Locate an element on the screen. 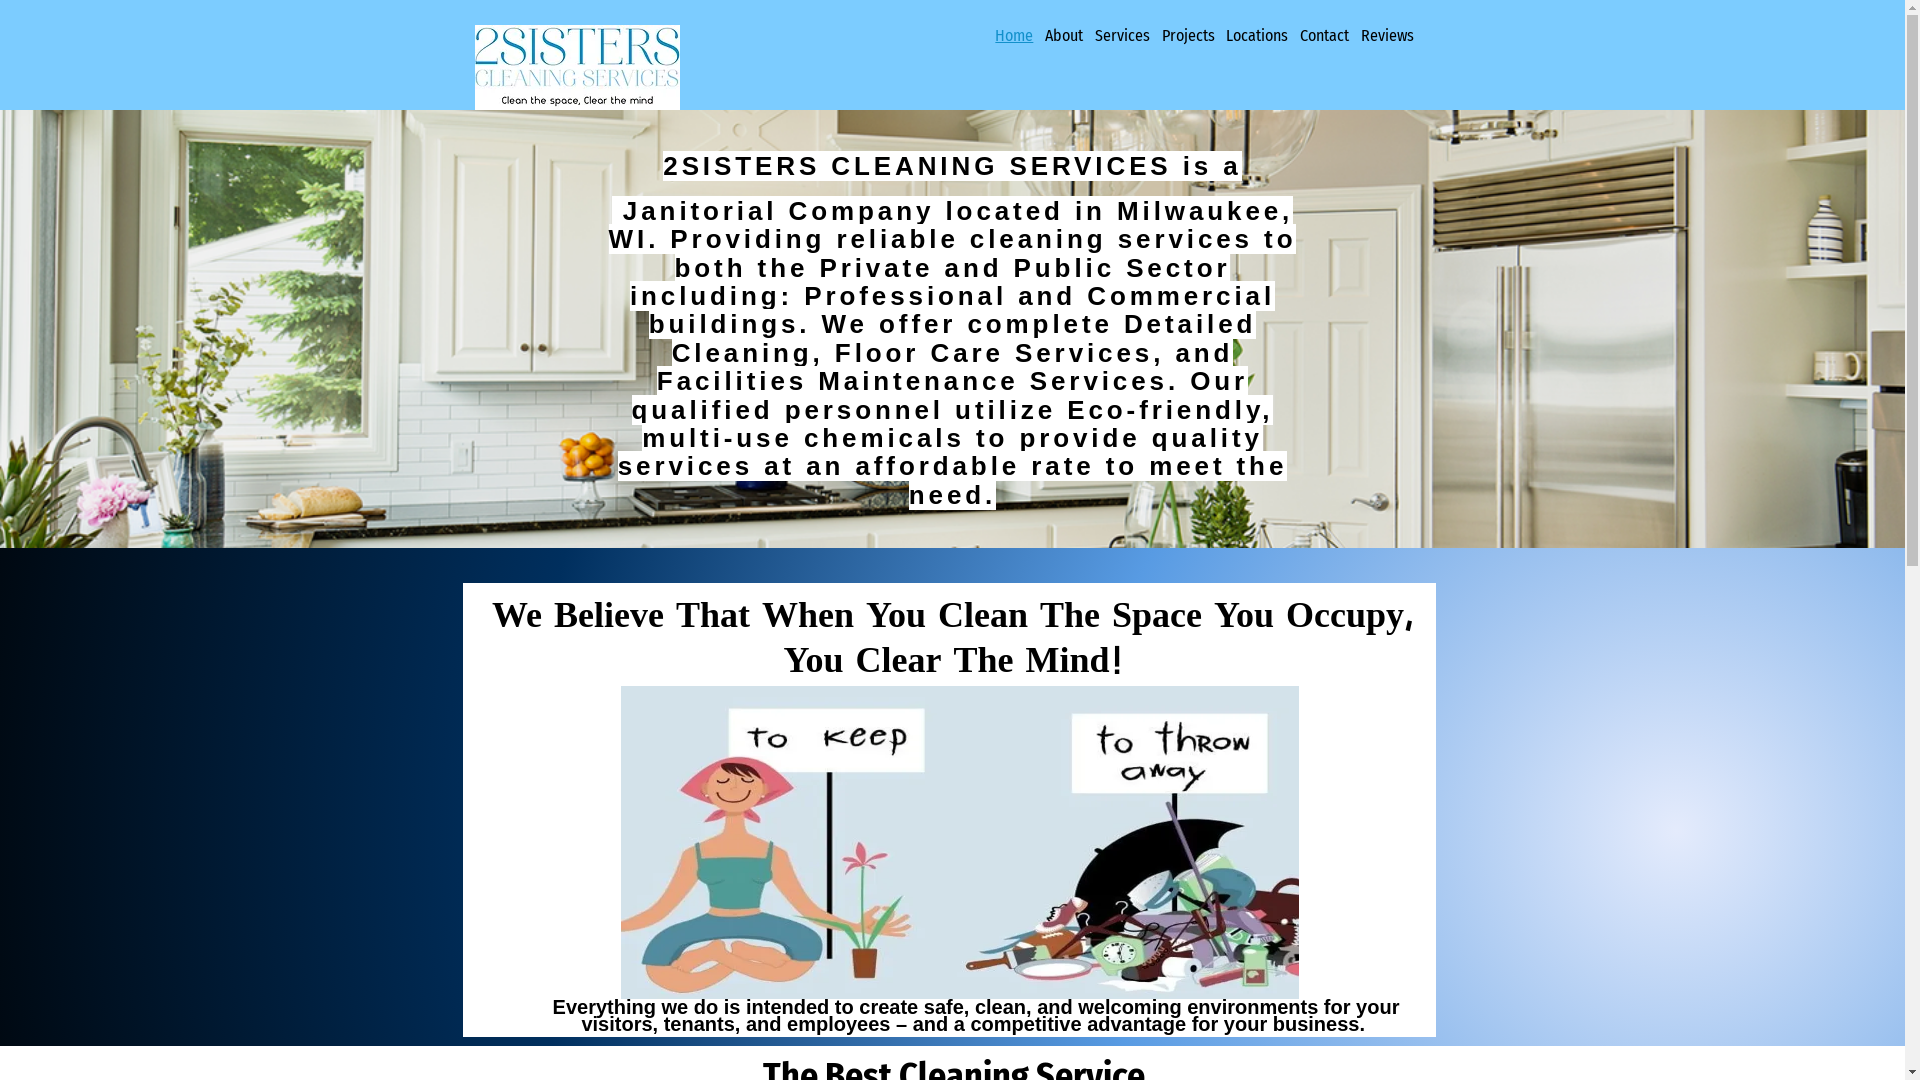  Reviews is located at coordinates (1388, 36).